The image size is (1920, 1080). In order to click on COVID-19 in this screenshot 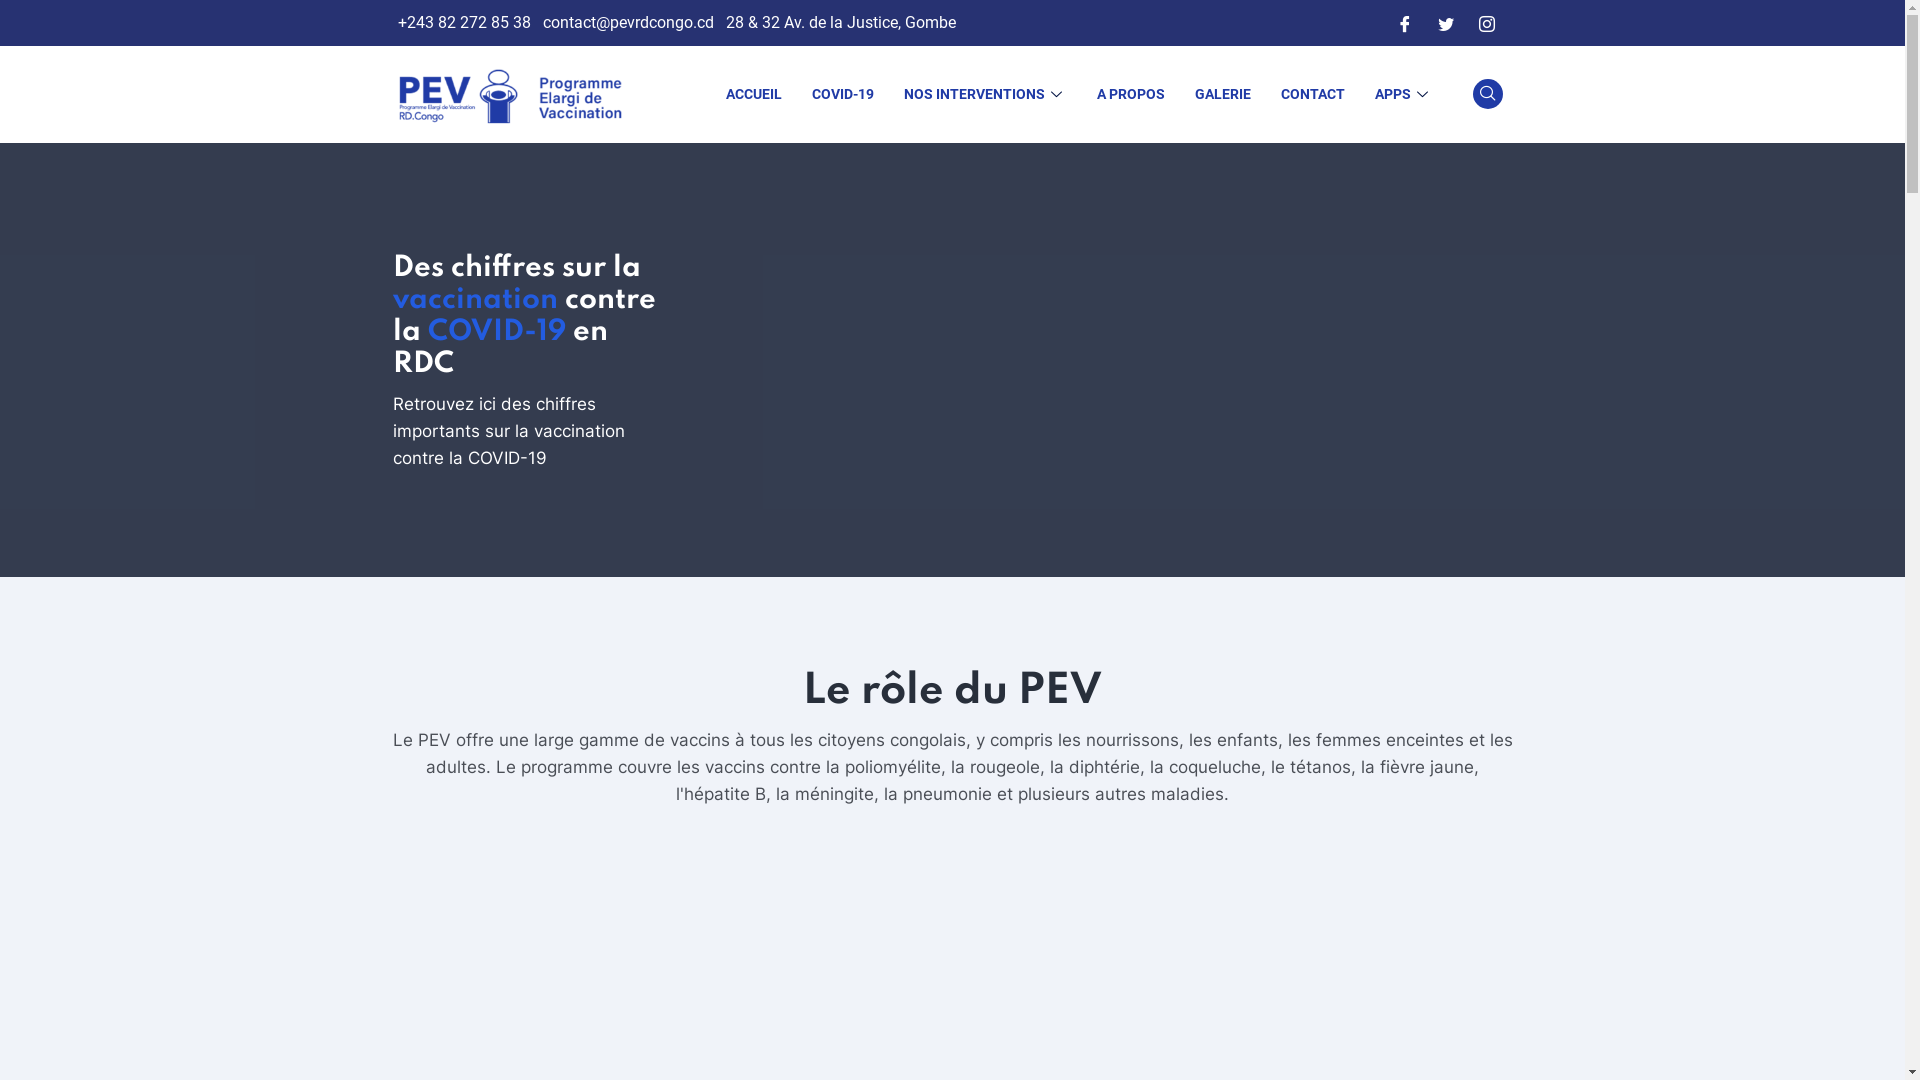, I will do `click(842, 94)`.